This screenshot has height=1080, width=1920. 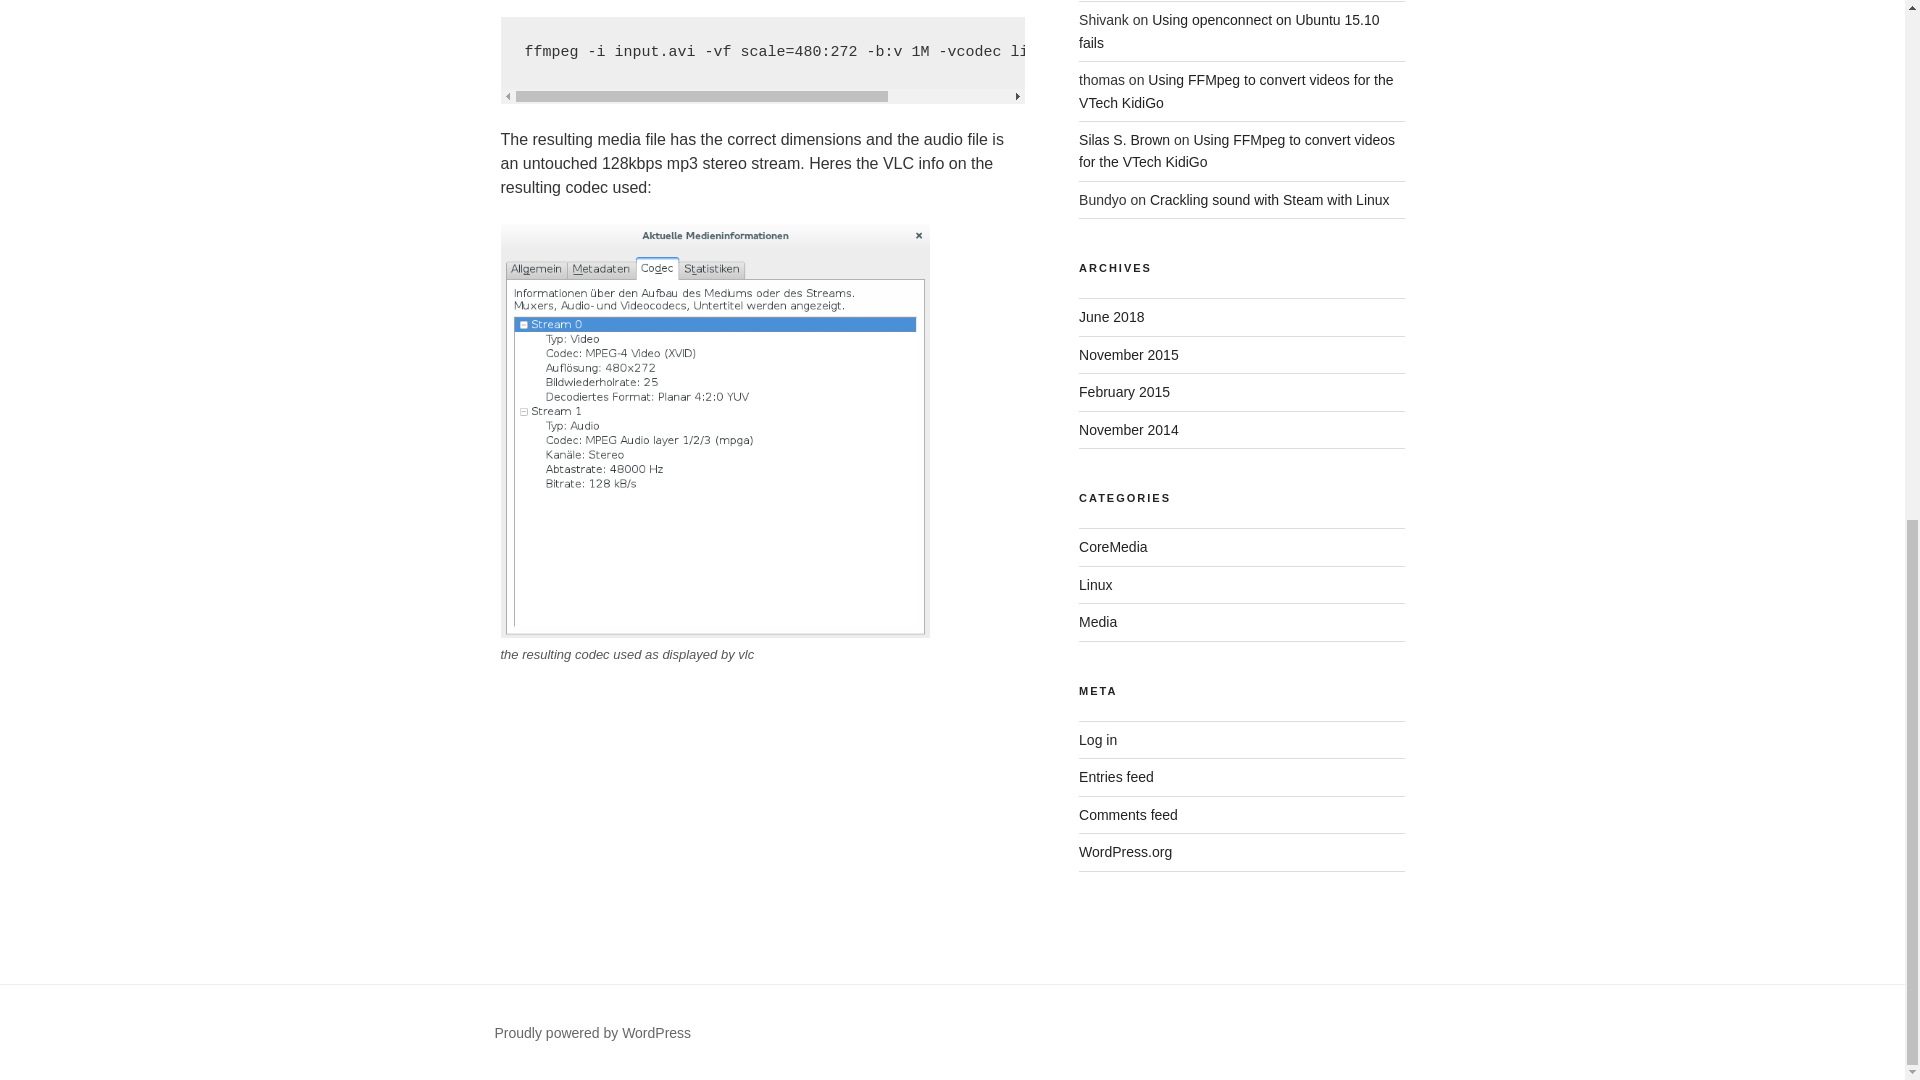 What do you see at coordinates (1128, 354) in the screenshot?
I see `November 2015` at bounding box center [1128, 354].